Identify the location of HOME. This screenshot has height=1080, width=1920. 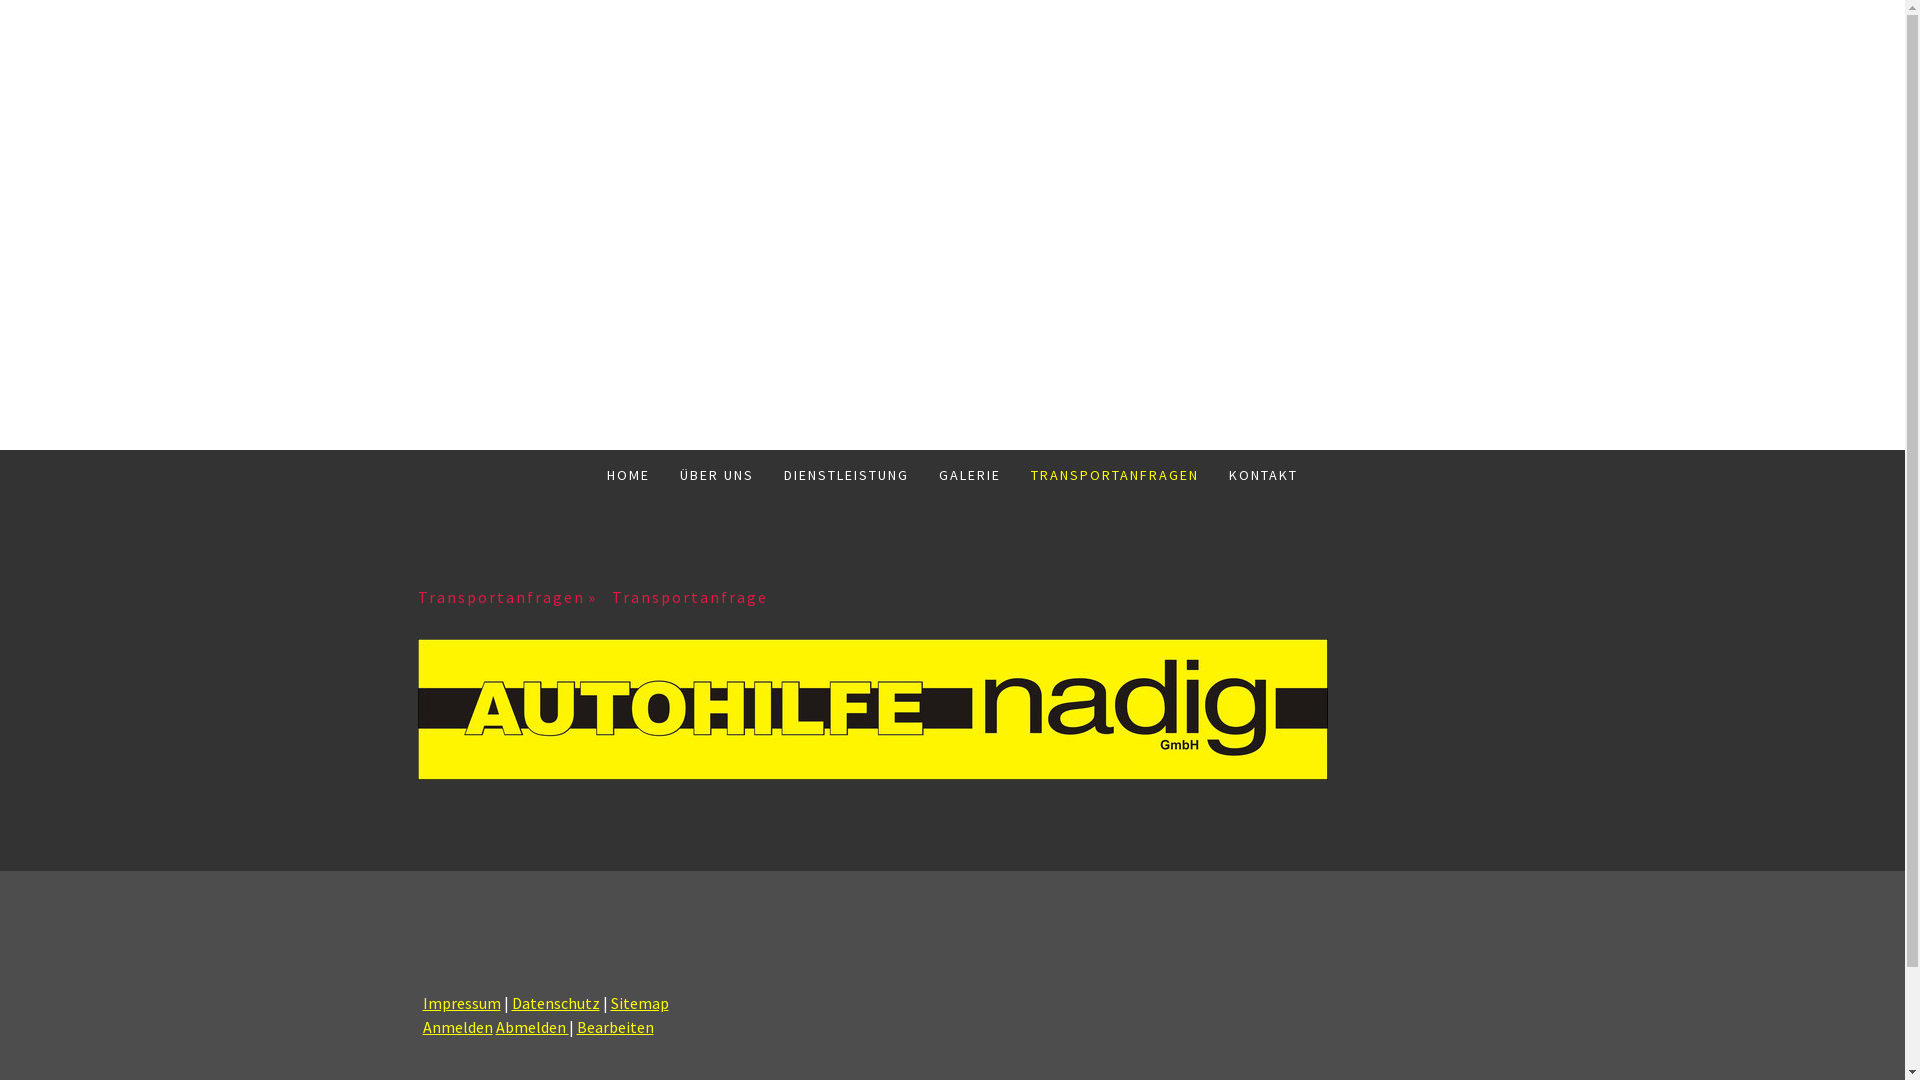
(628, 475).